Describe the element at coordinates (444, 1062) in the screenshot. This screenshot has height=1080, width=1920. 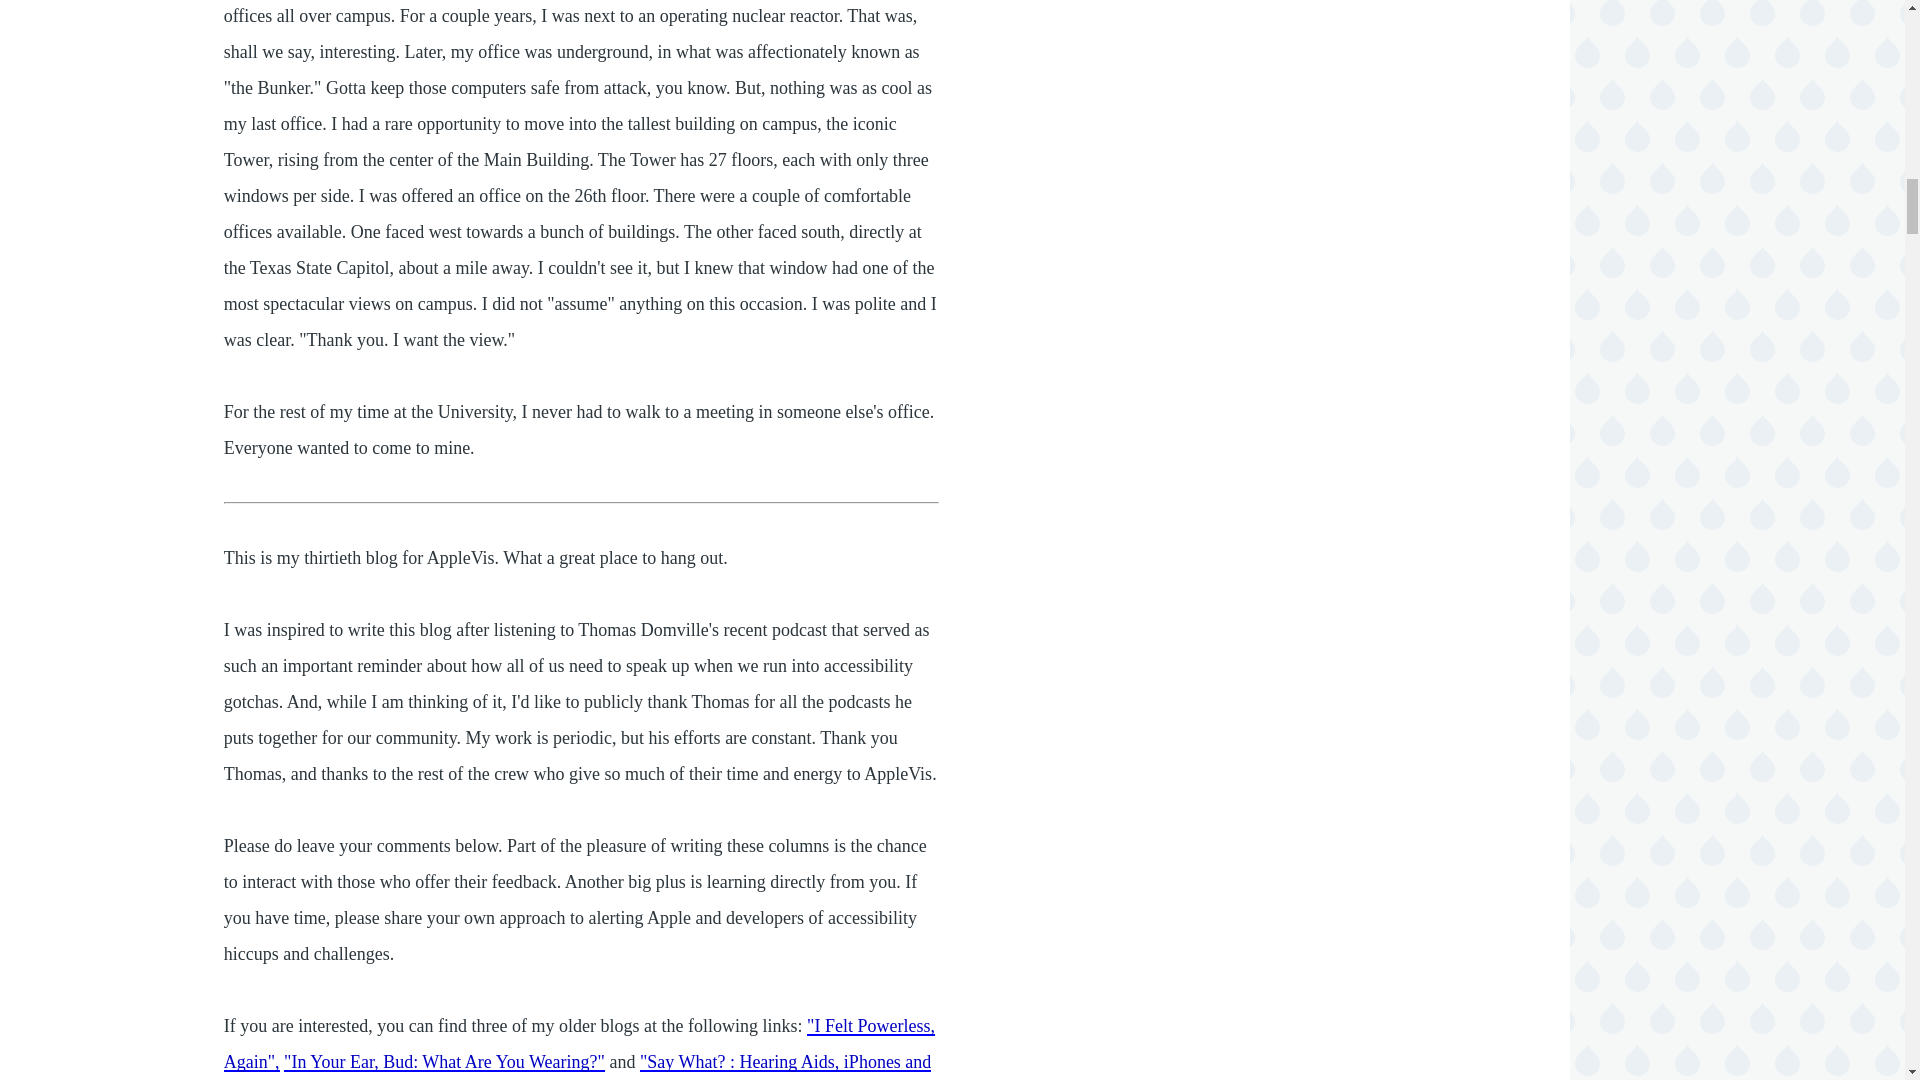
I see `"In Your Ear, Bud: What Are You Wearing?"` at that location.